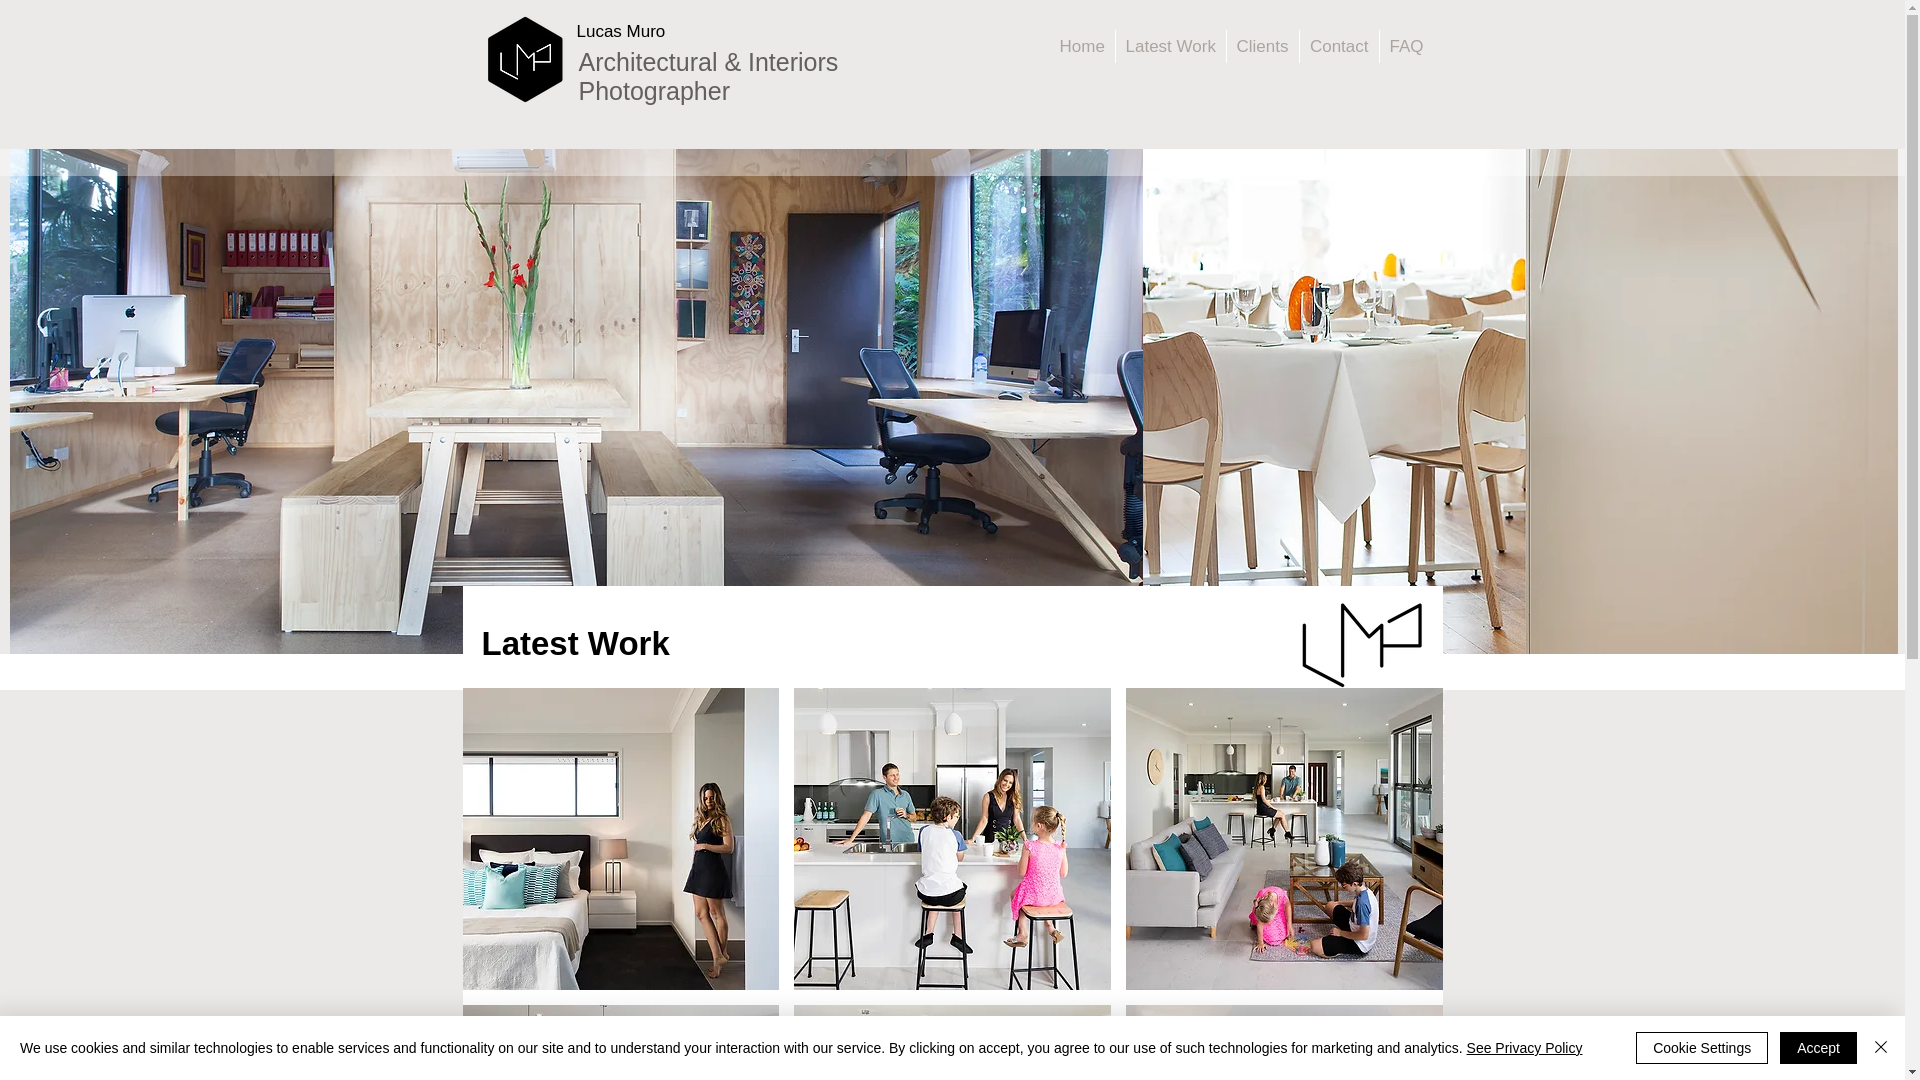  Describe the element at coordinates (526, 60) in the screenshot. I see `LMP-monogram-black.png` at that location.